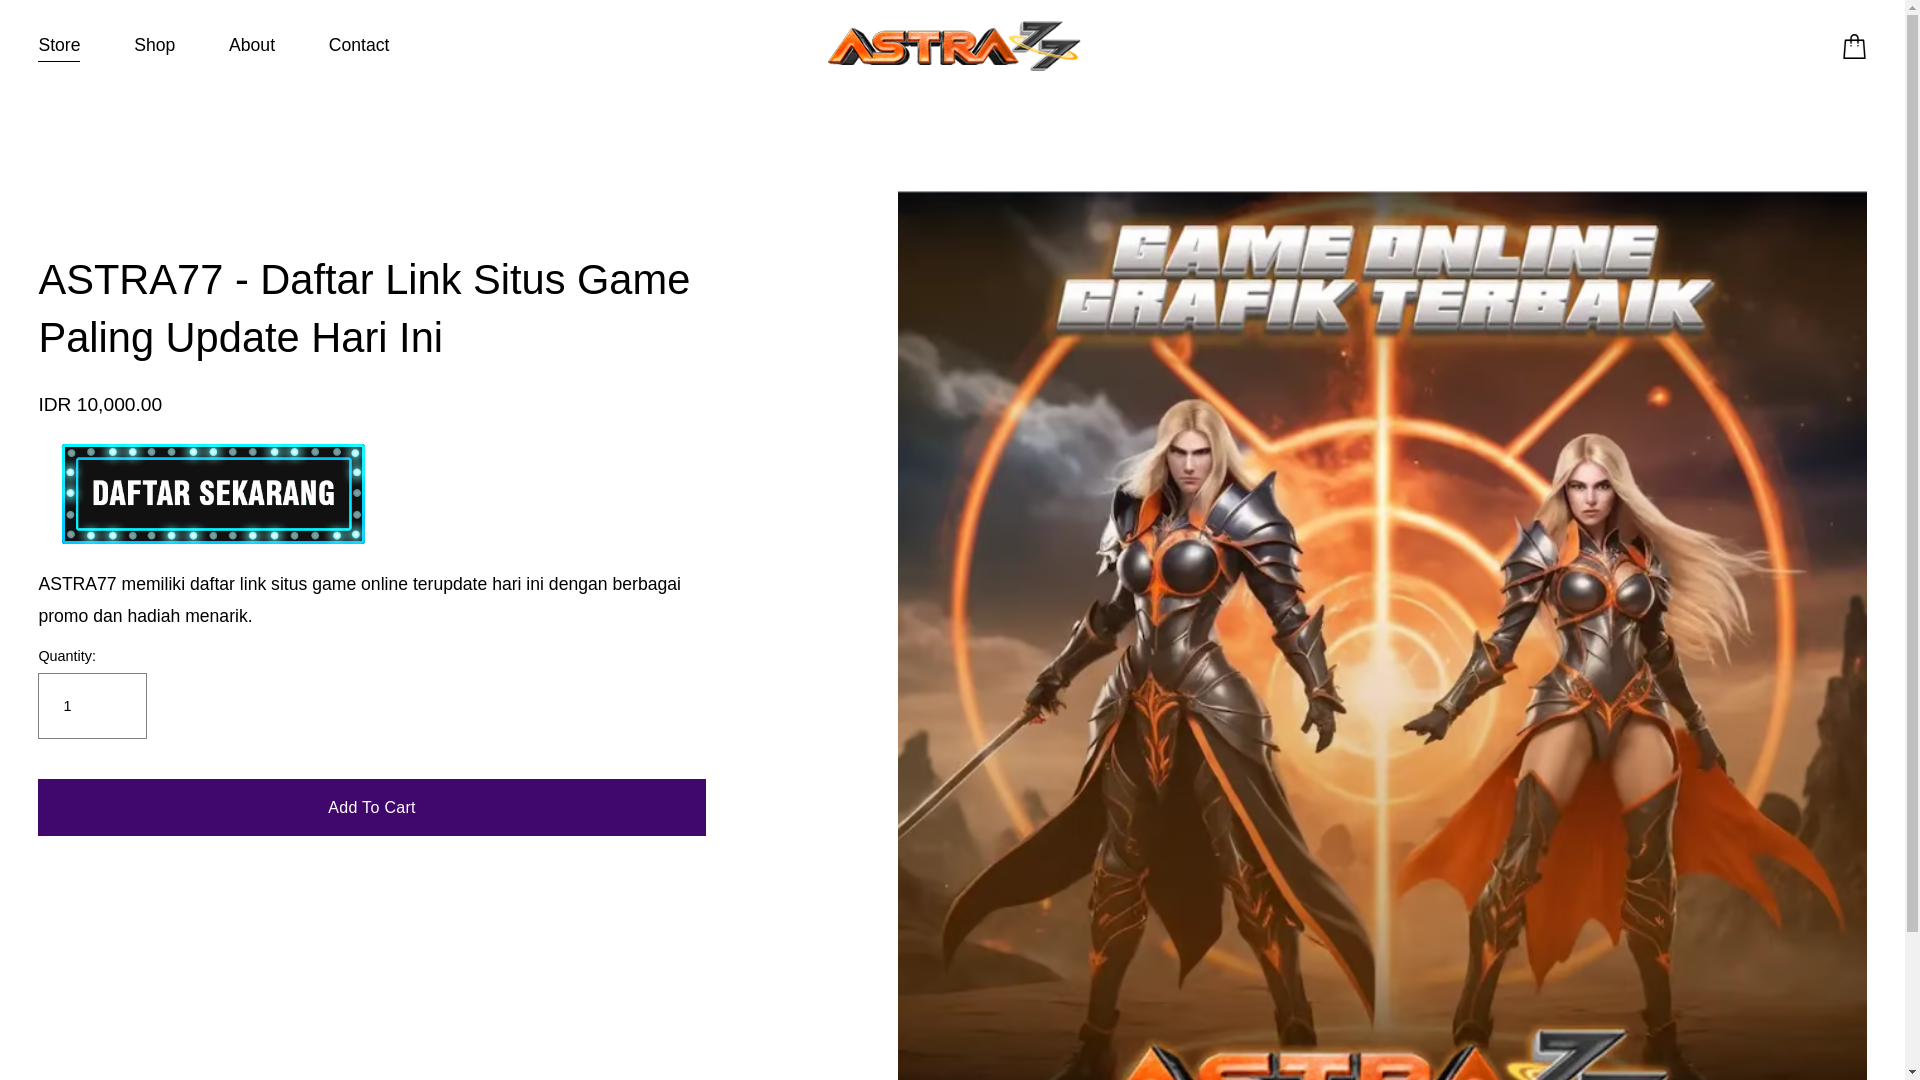  I want to click on About, so click(251, 46).